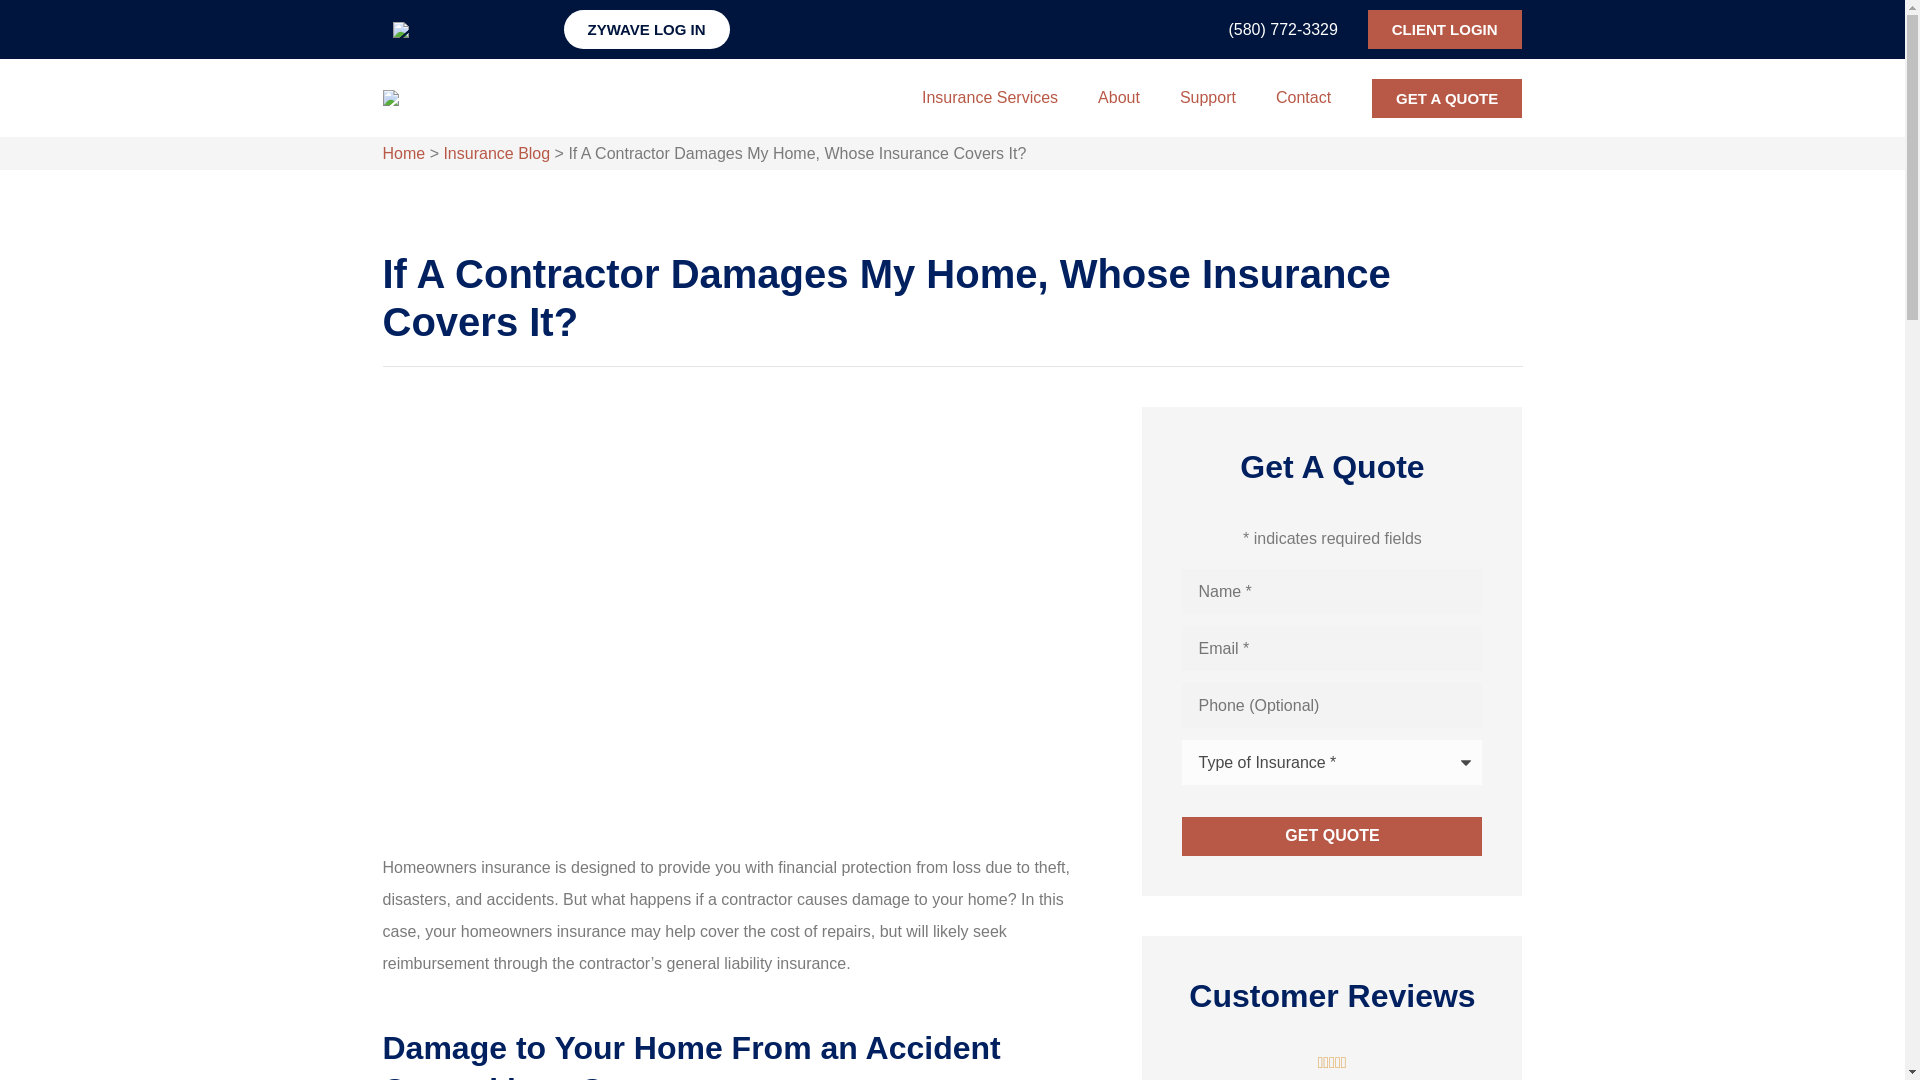  Describe the element at coordinates (1118, 98) in the screenshot. I see `About` at that location.